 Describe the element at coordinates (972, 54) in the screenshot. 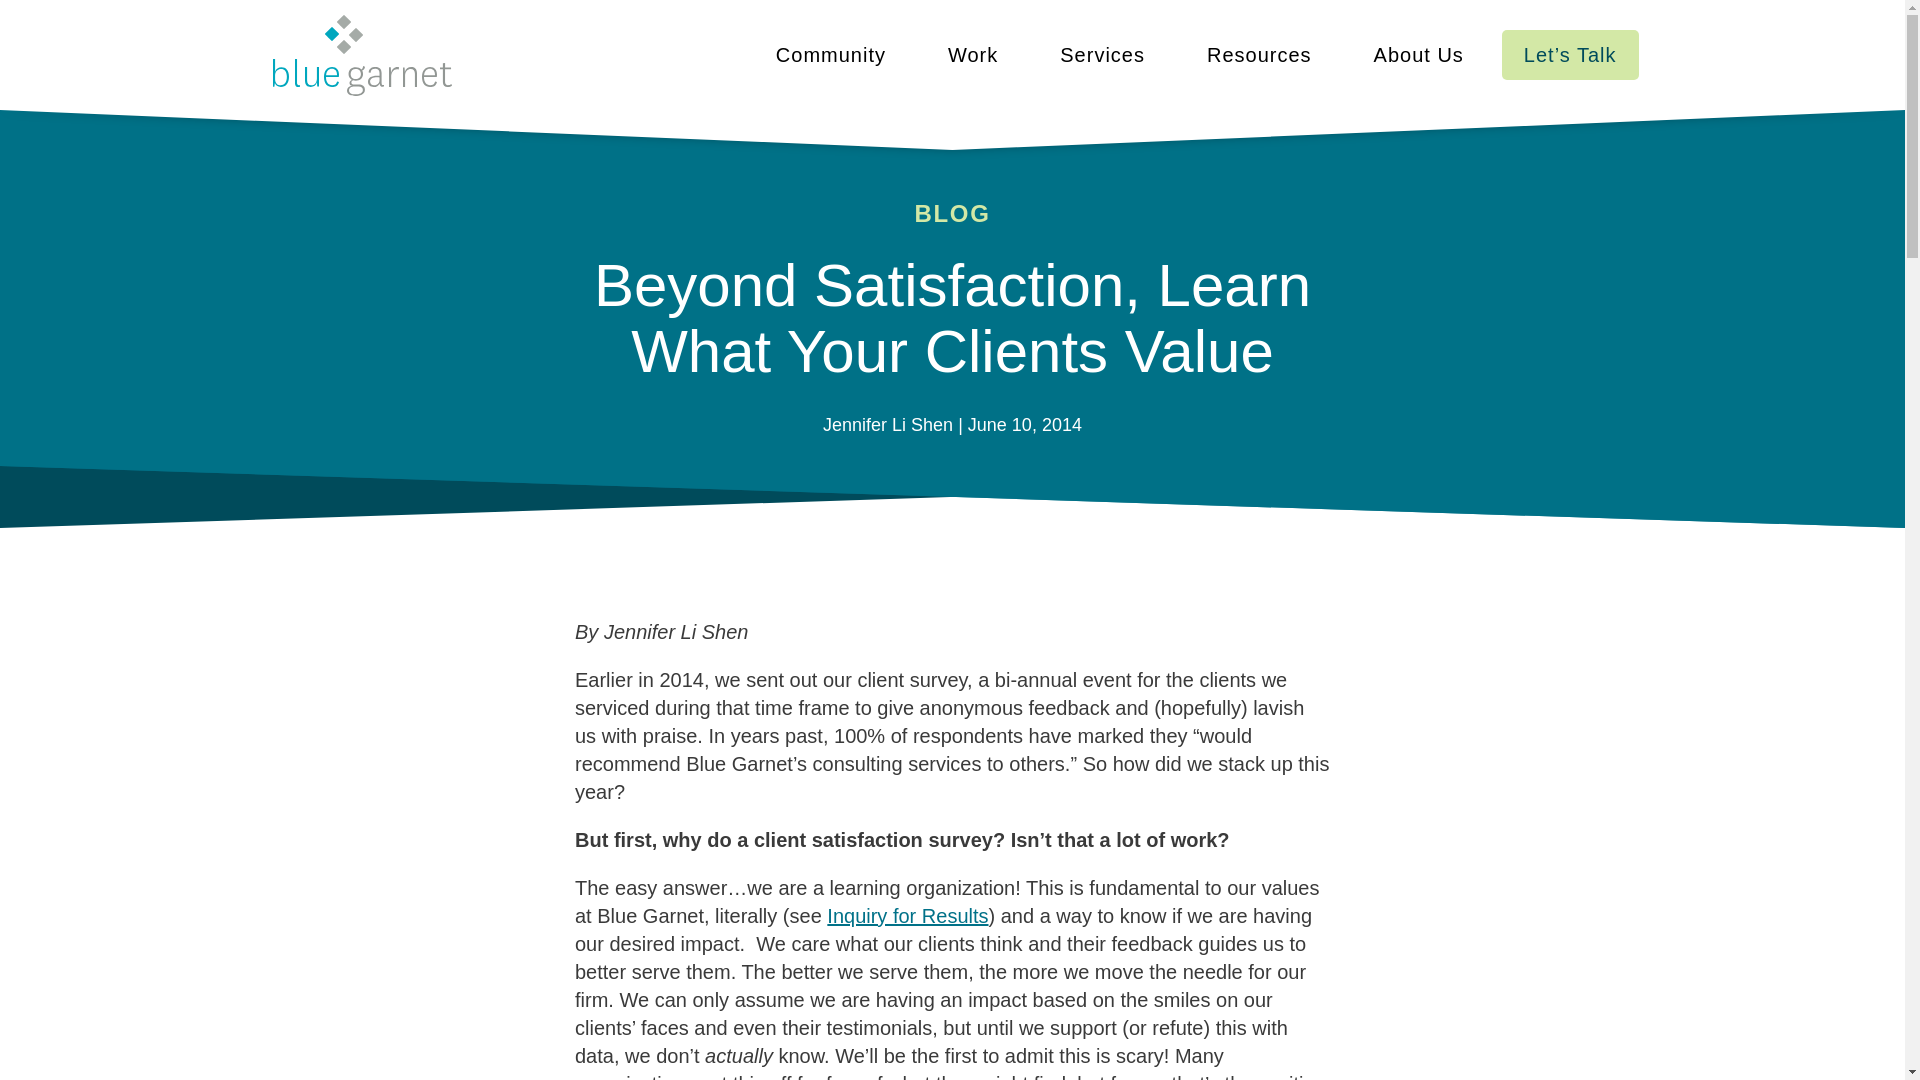

I see `Work` at that location.